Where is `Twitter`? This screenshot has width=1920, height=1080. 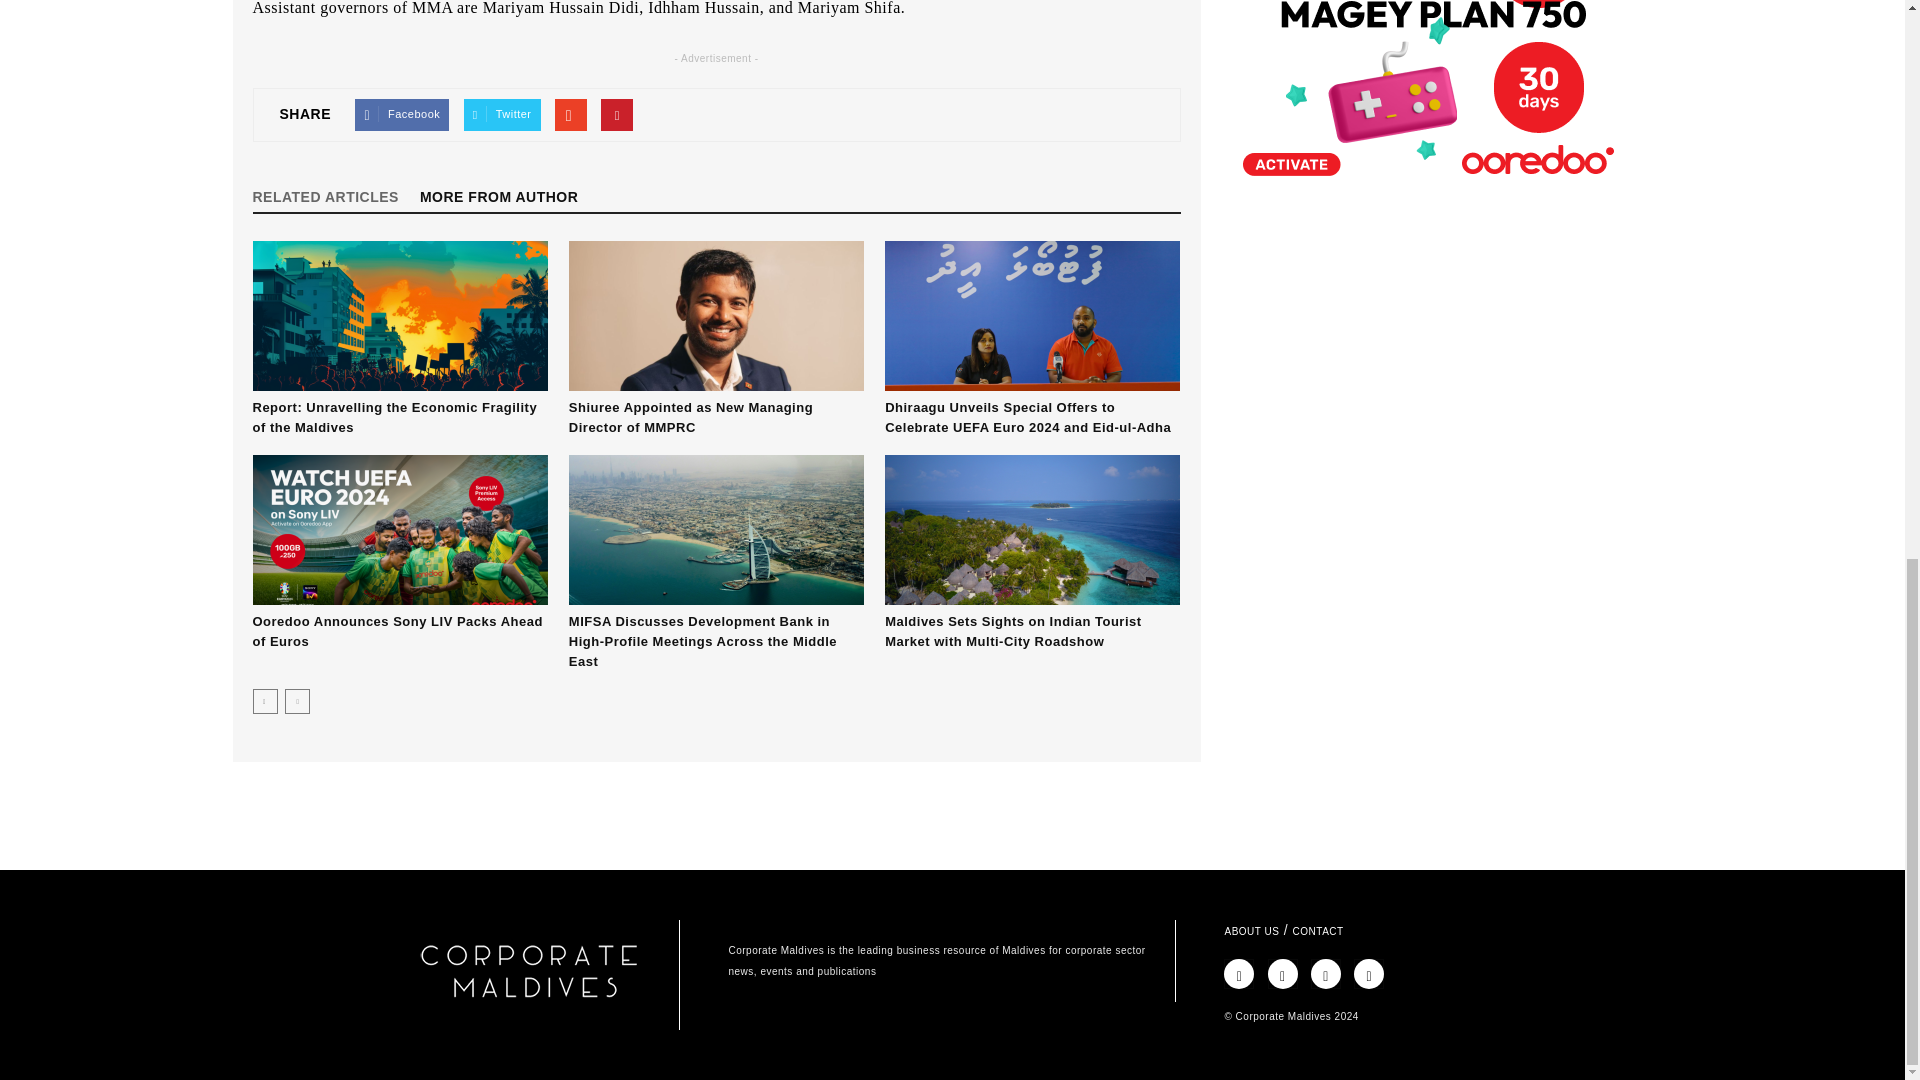
Twitter is located at coordinates (502, 114).